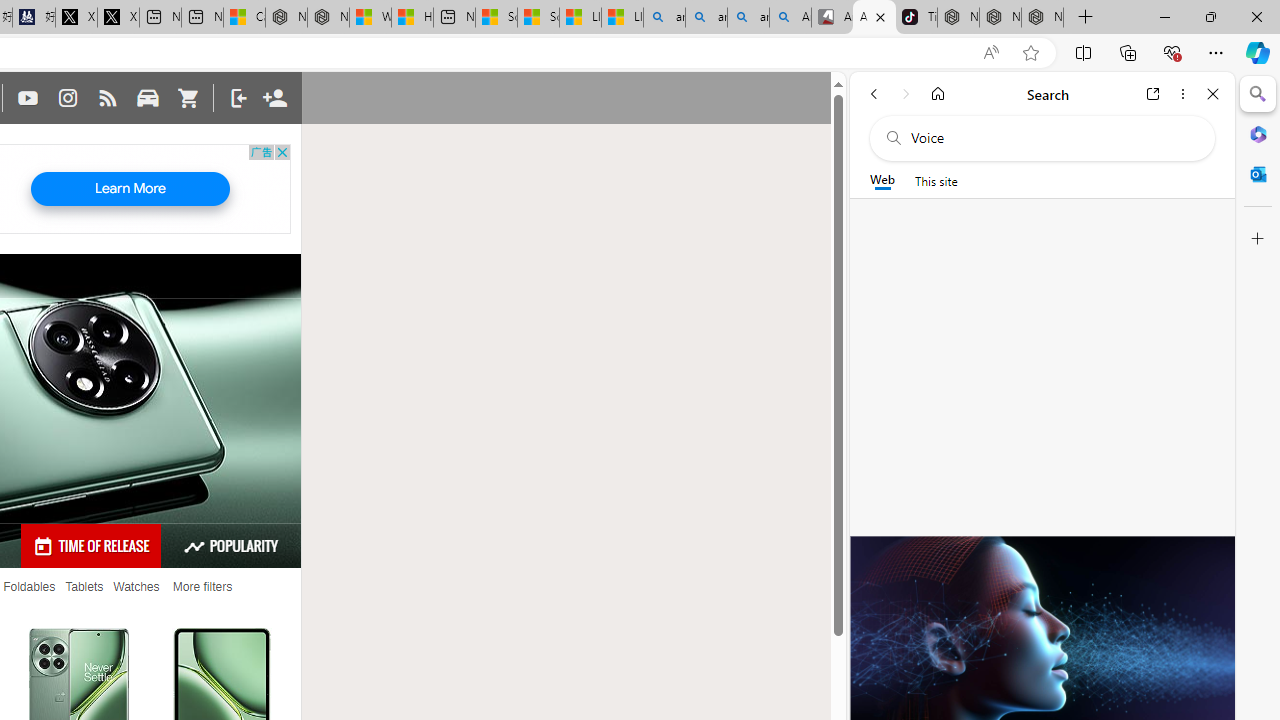 The height and width of the screenshot is (720, 1280). I want to click on amazon - Search Images, so click(748, 18).